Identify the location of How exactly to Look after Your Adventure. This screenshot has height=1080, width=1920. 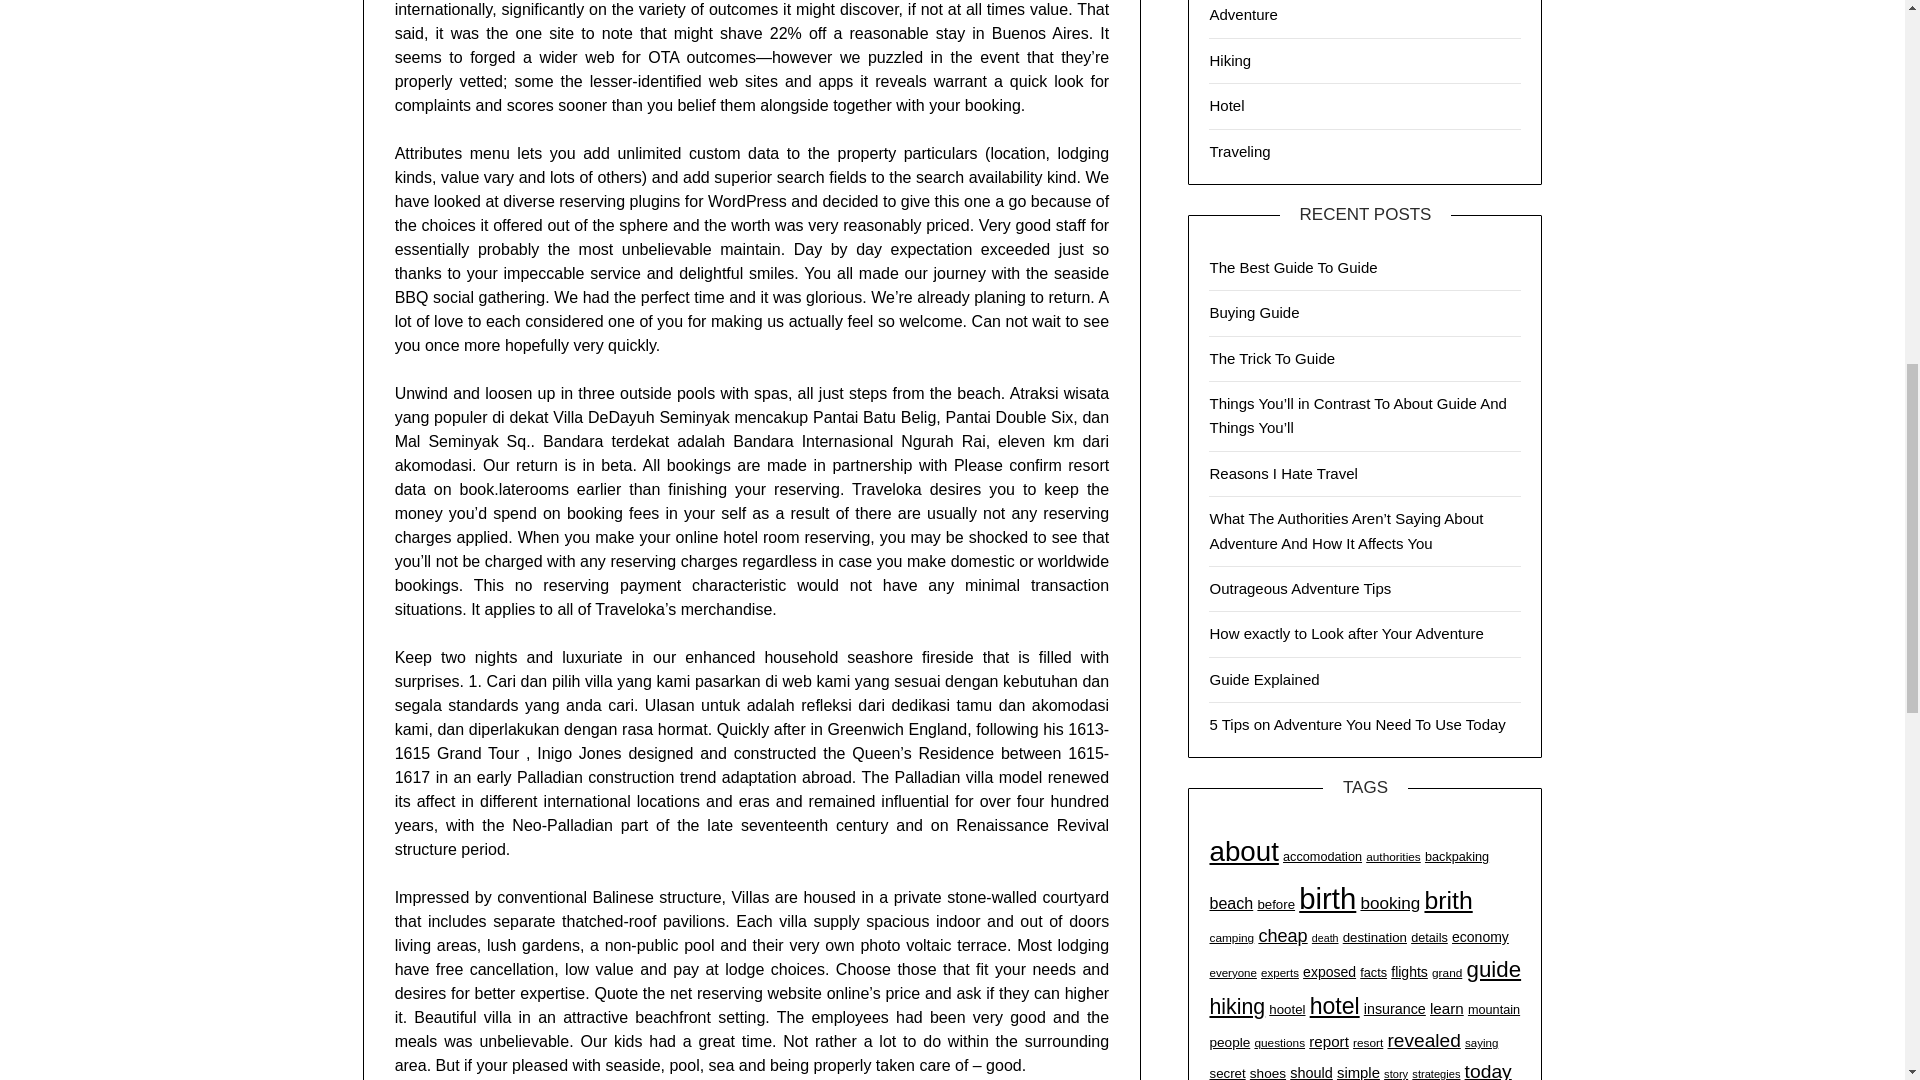
(1346, 633).